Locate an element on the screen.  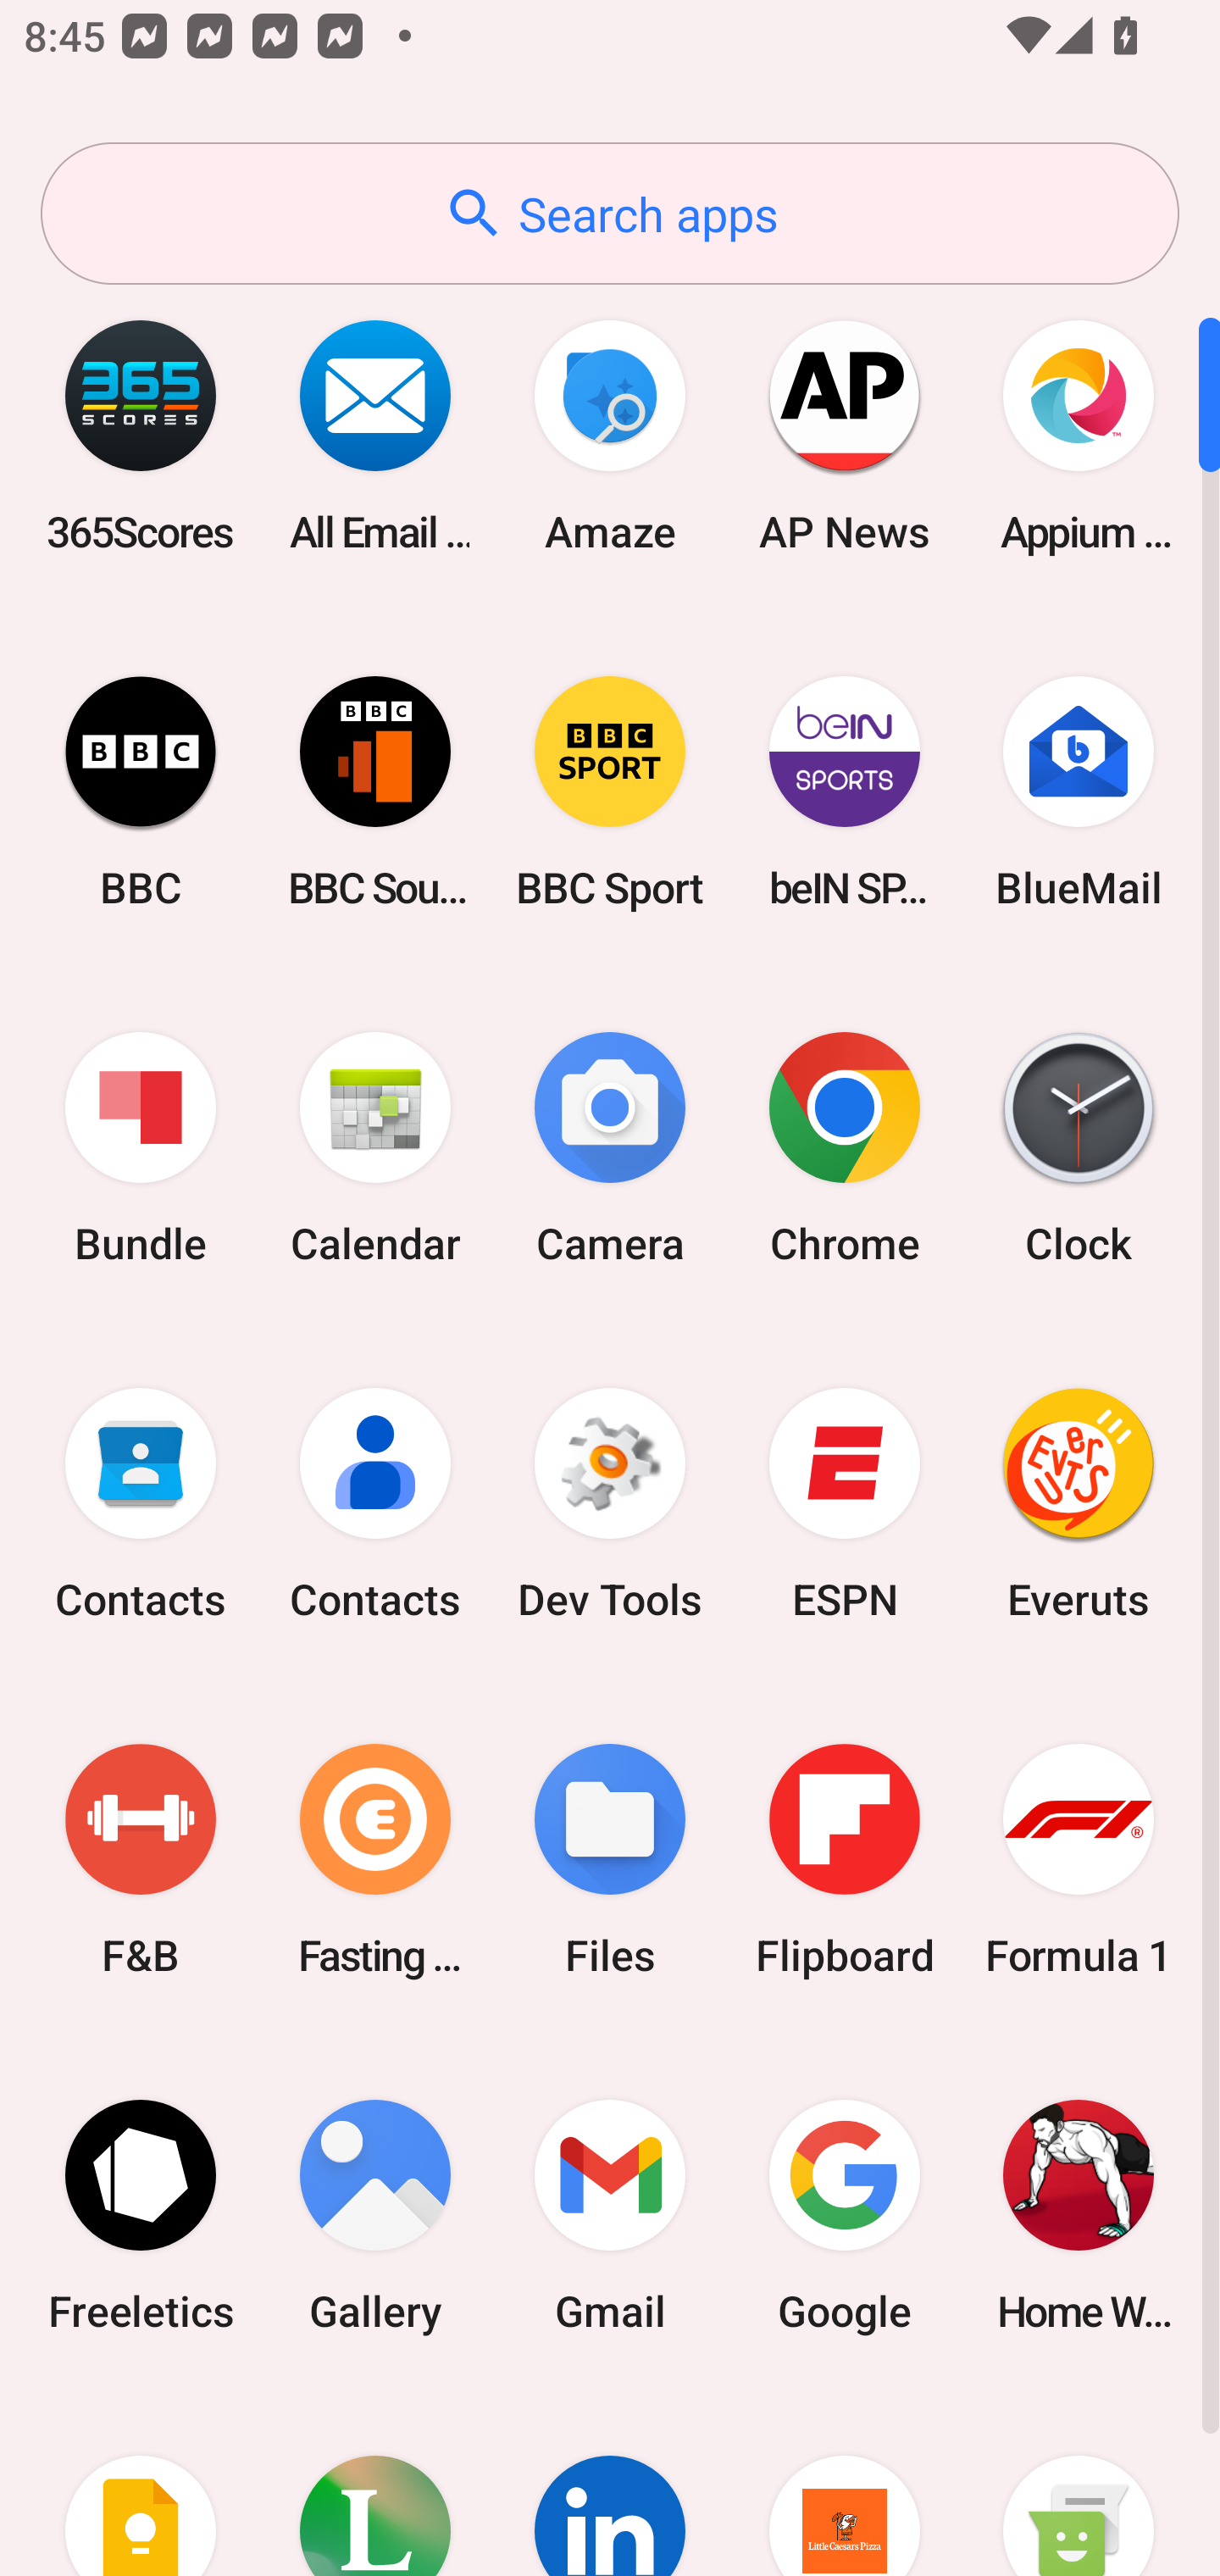
Messaging is located at coordinates (1079, 2484).